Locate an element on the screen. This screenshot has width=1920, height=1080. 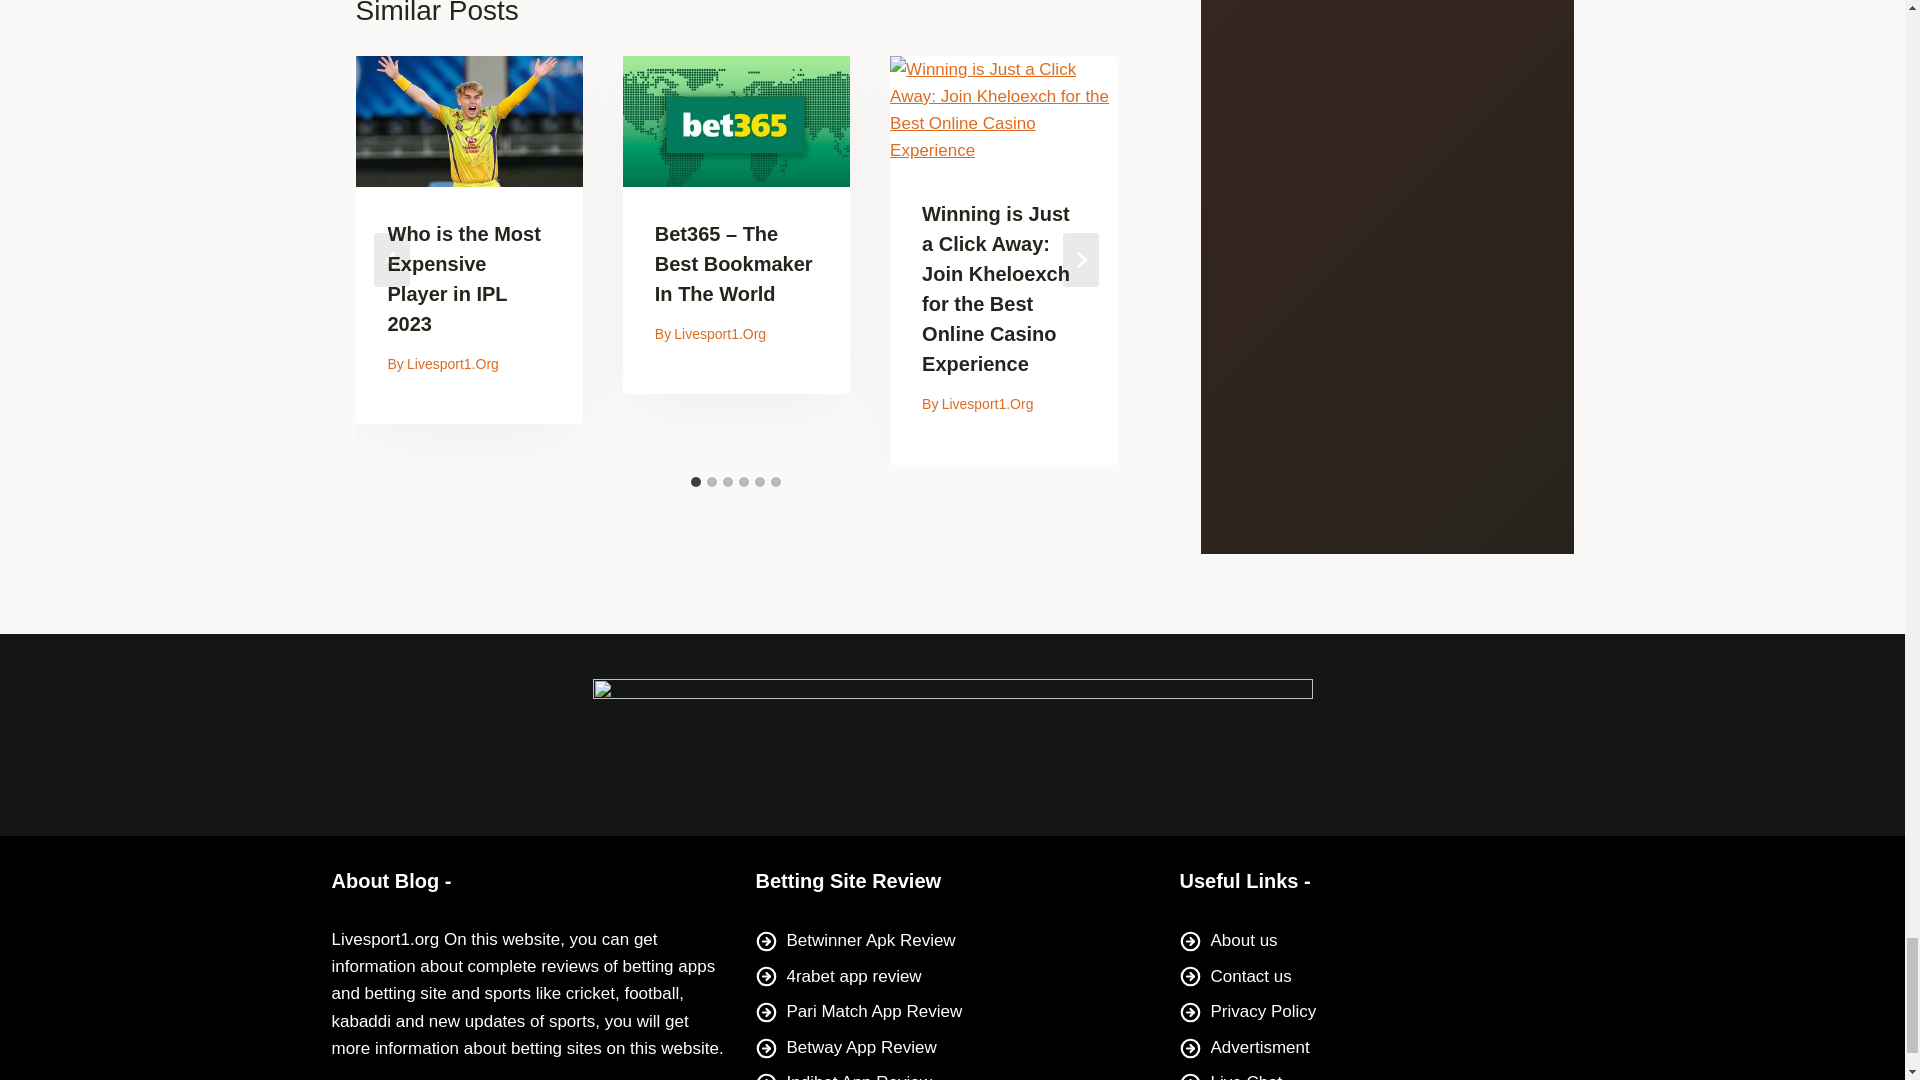
Who is the Most Expensive Player in IPL 2023 is located at coordinates (464, 278).